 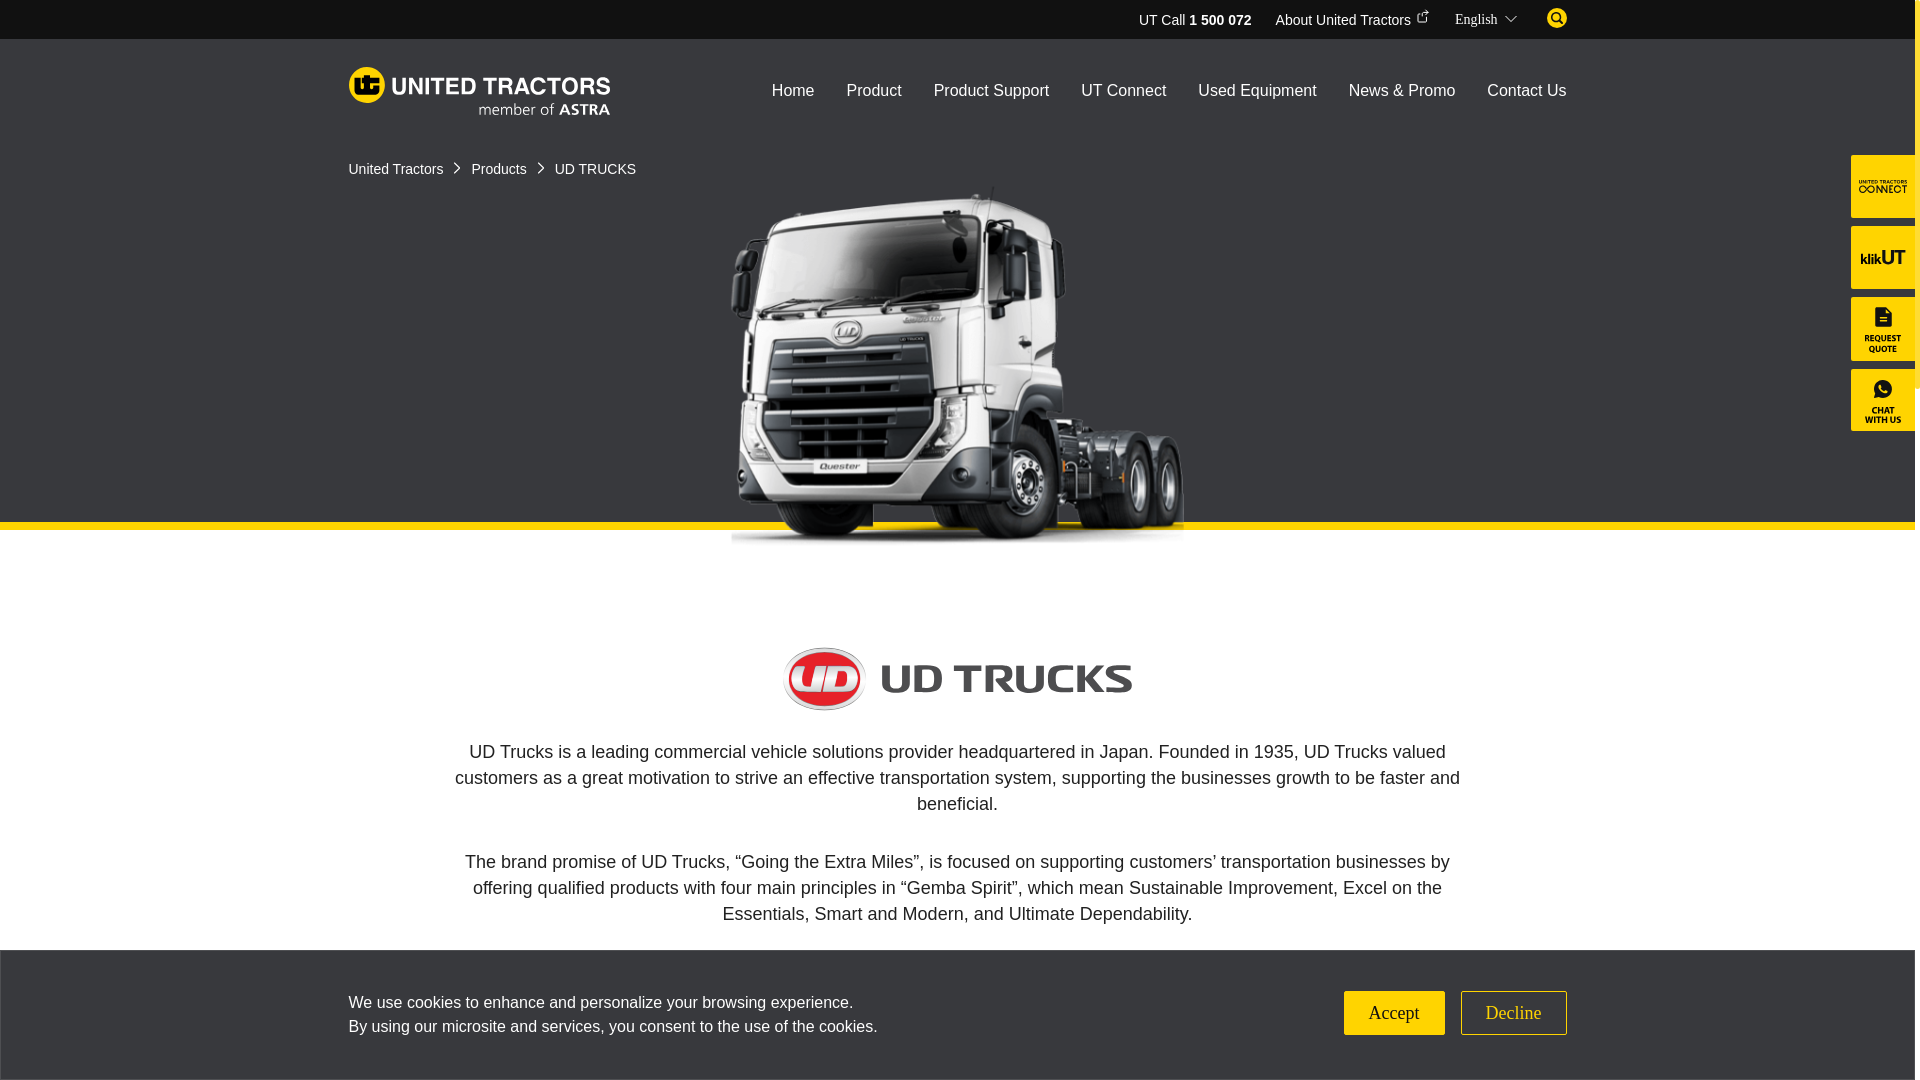 I want to click on Home, so click(x=792, y=96).